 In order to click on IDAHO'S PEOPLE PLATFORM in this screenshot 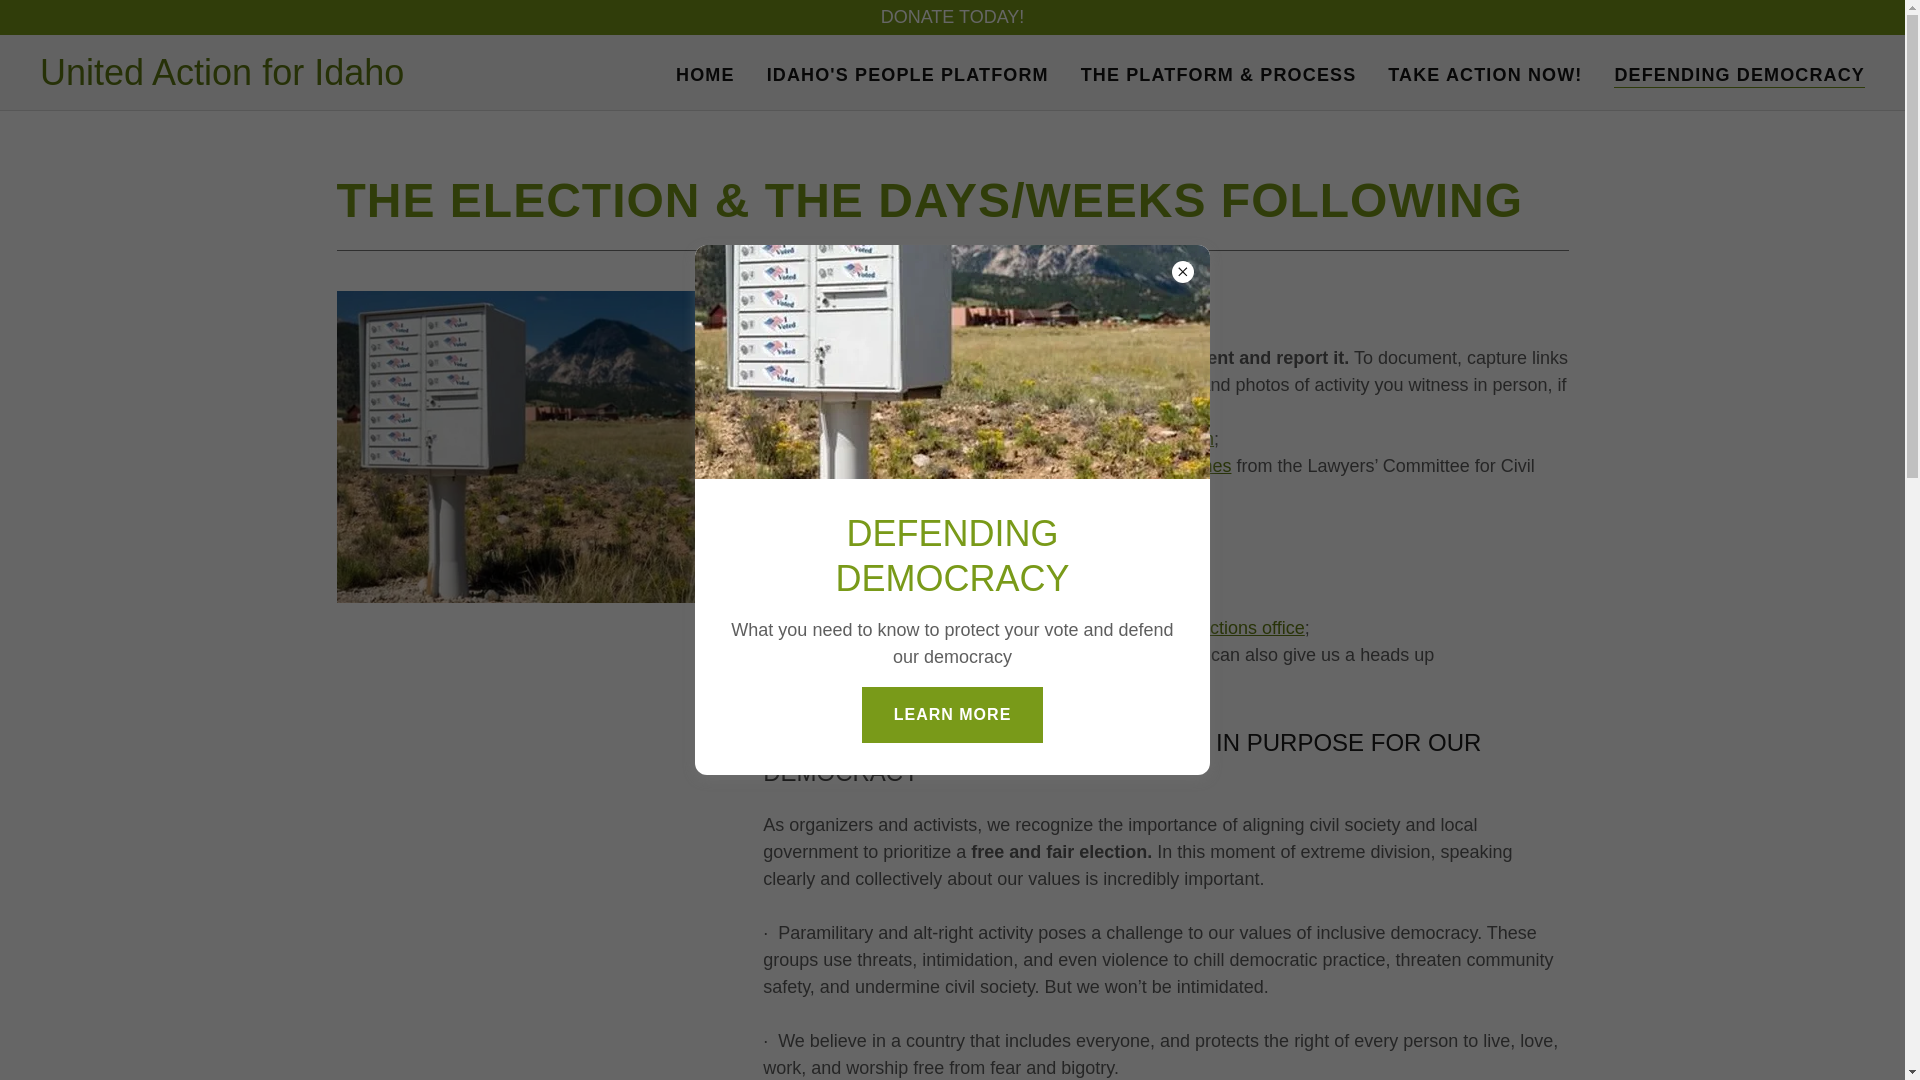, I will do `click(907, 74)`.